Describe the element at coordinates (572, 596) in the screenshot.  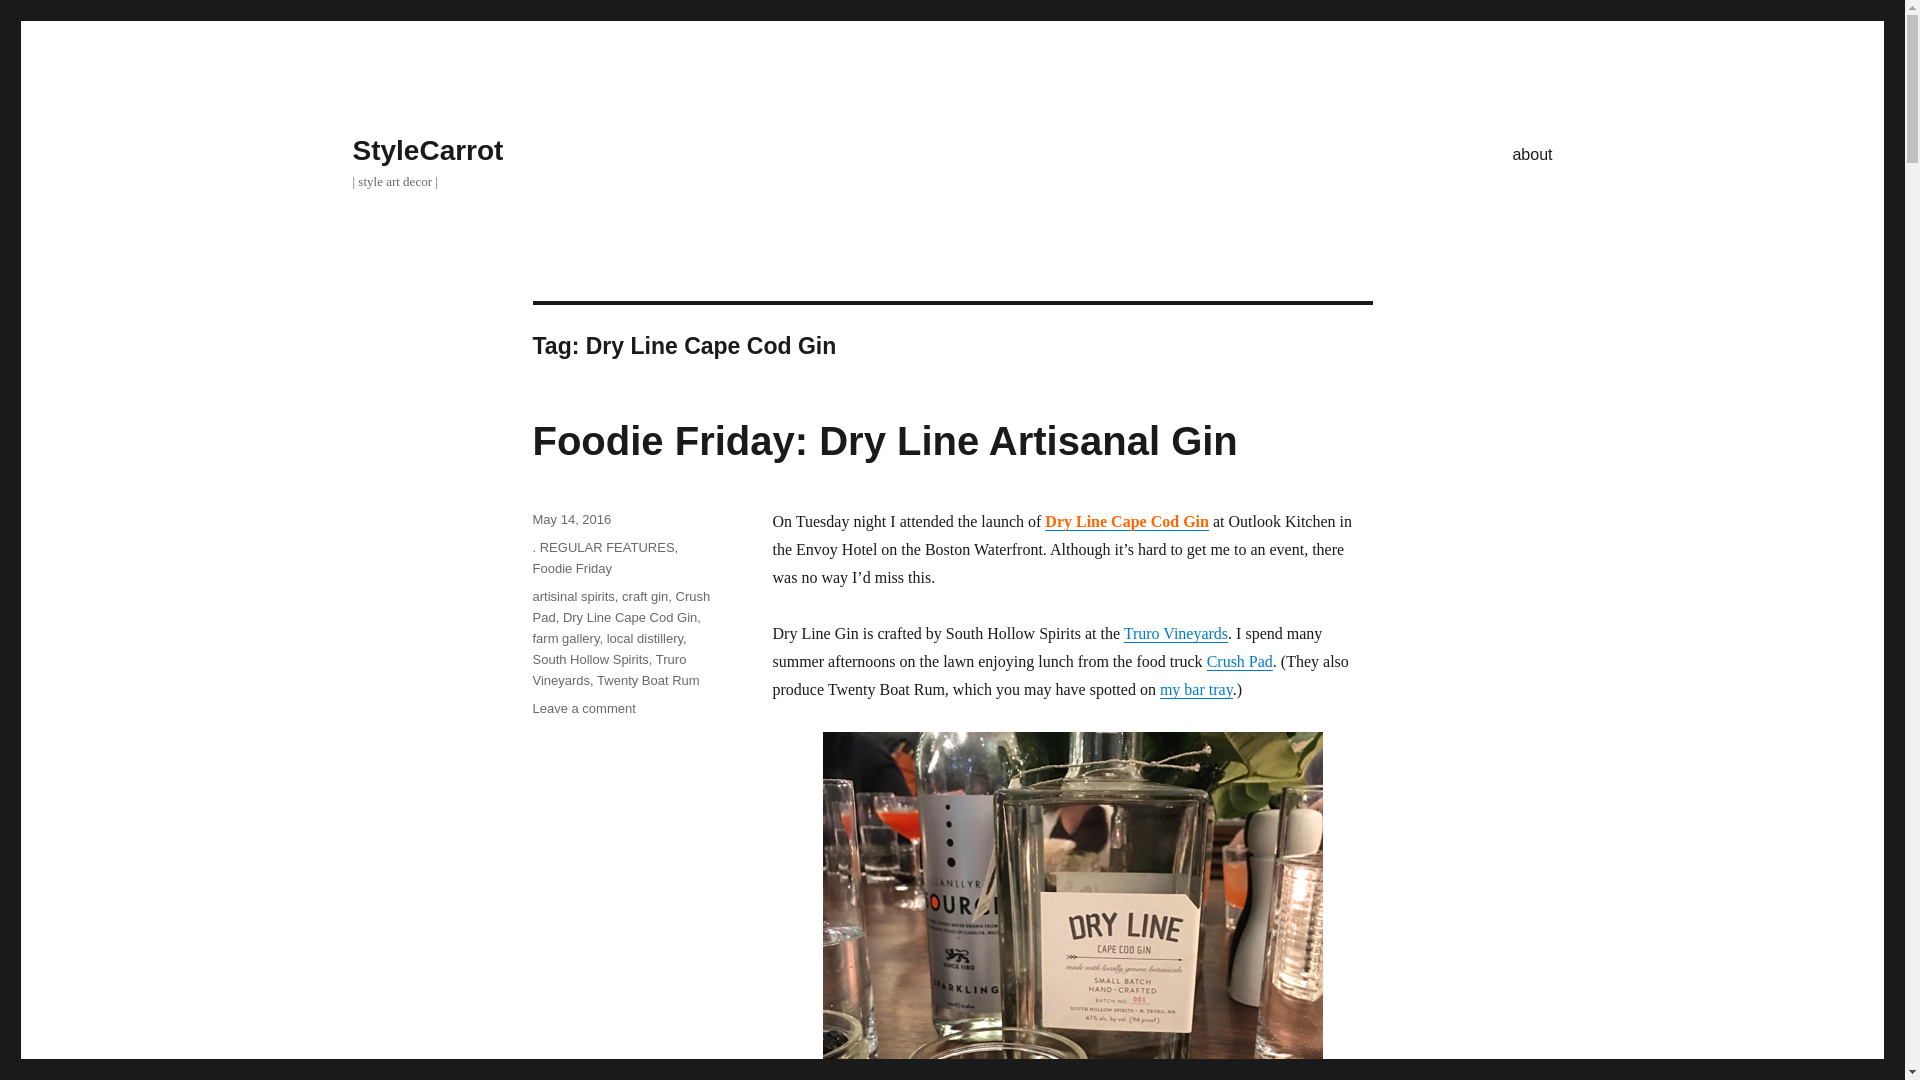
I see `artisinal spirits` at that location.